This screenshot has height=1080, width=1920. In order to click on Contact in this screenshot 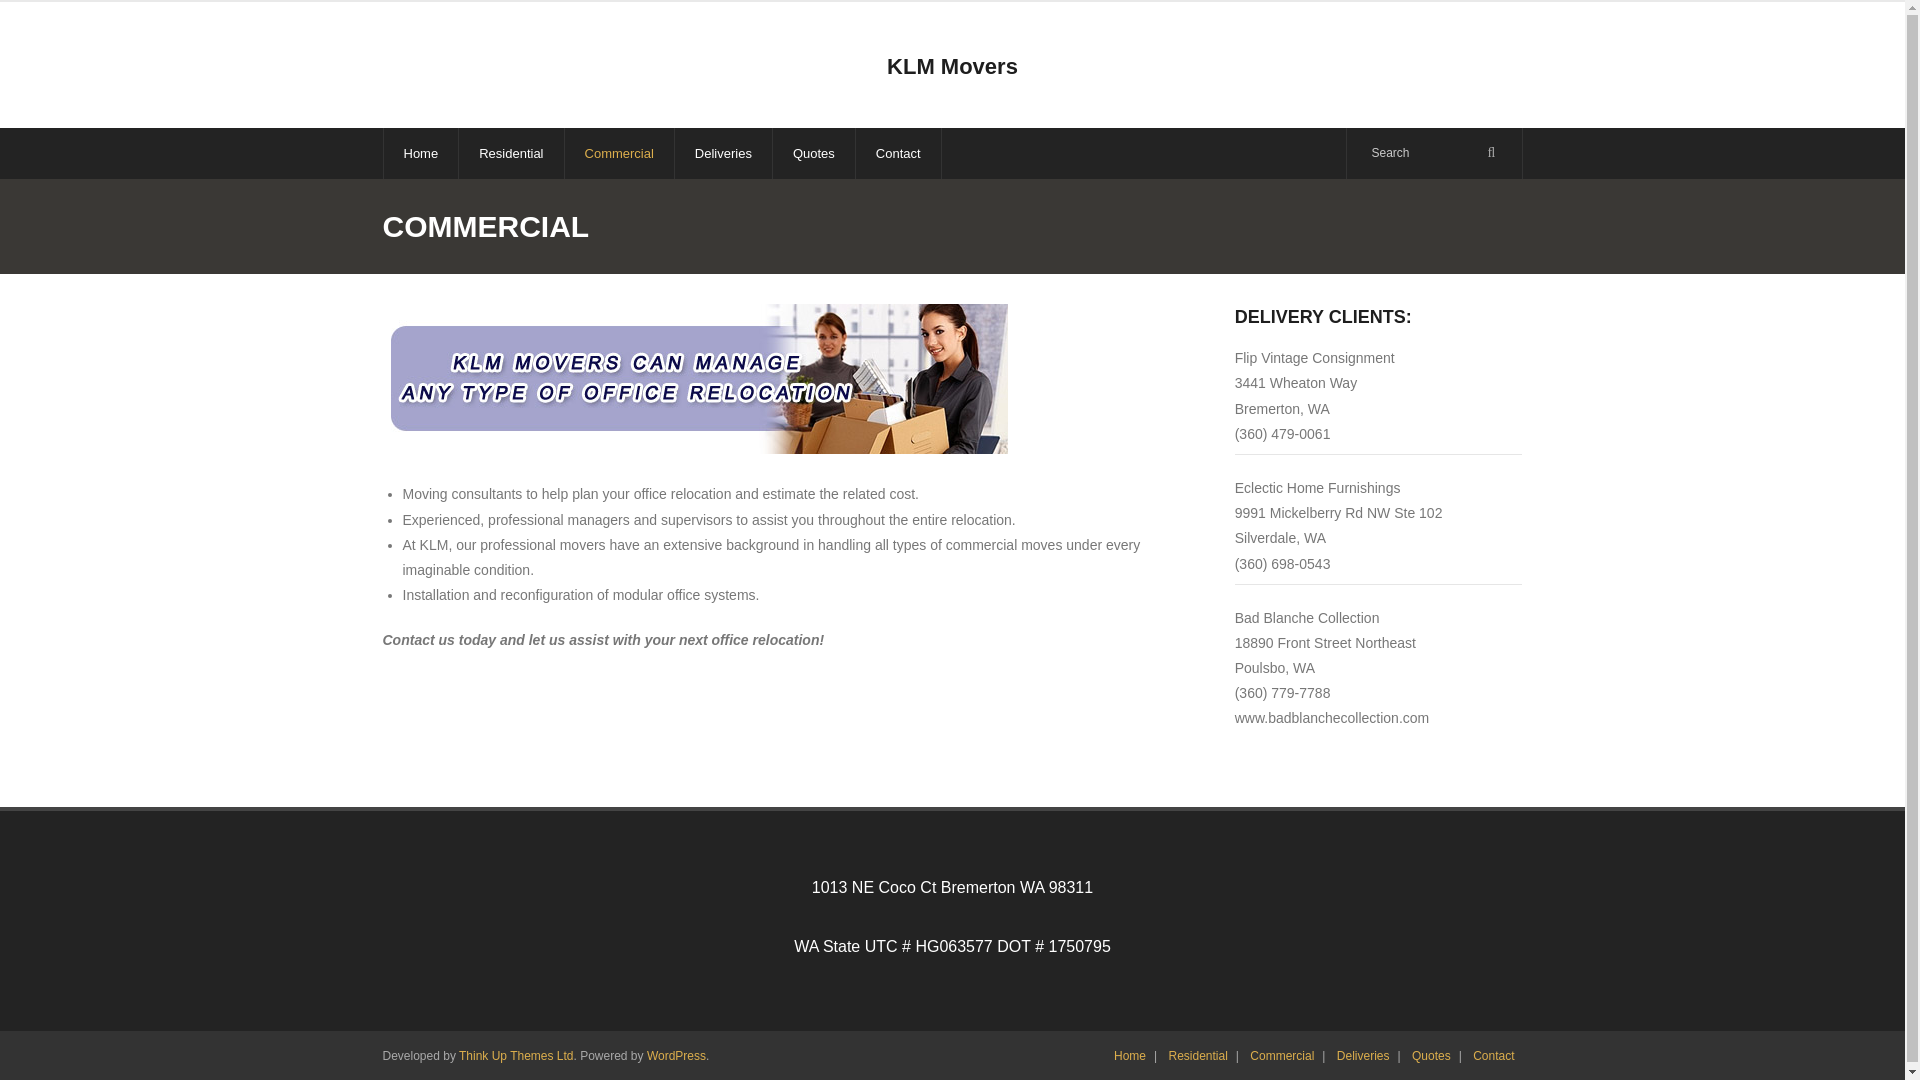, I will do `click(1493, 1055)`.